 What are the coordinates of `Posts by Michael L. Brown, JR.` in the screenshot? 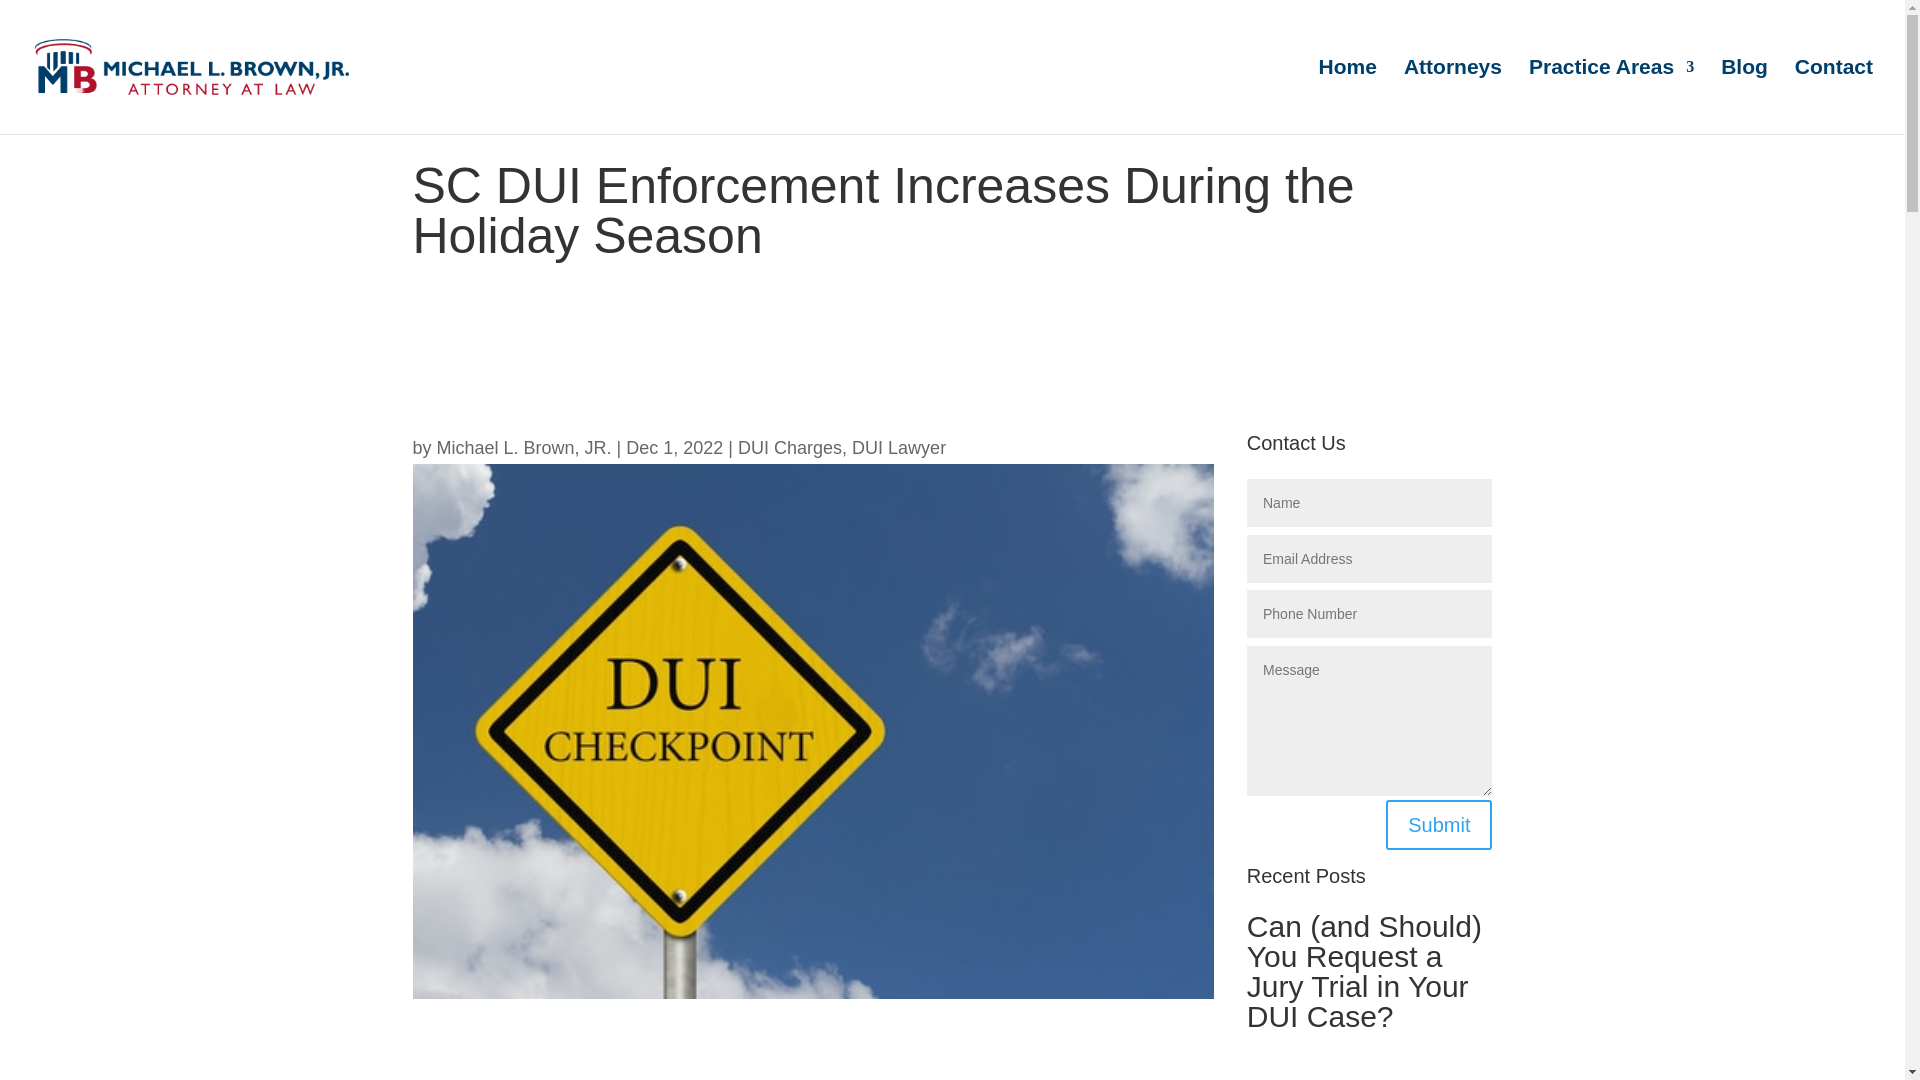 It's located at (524, 448).